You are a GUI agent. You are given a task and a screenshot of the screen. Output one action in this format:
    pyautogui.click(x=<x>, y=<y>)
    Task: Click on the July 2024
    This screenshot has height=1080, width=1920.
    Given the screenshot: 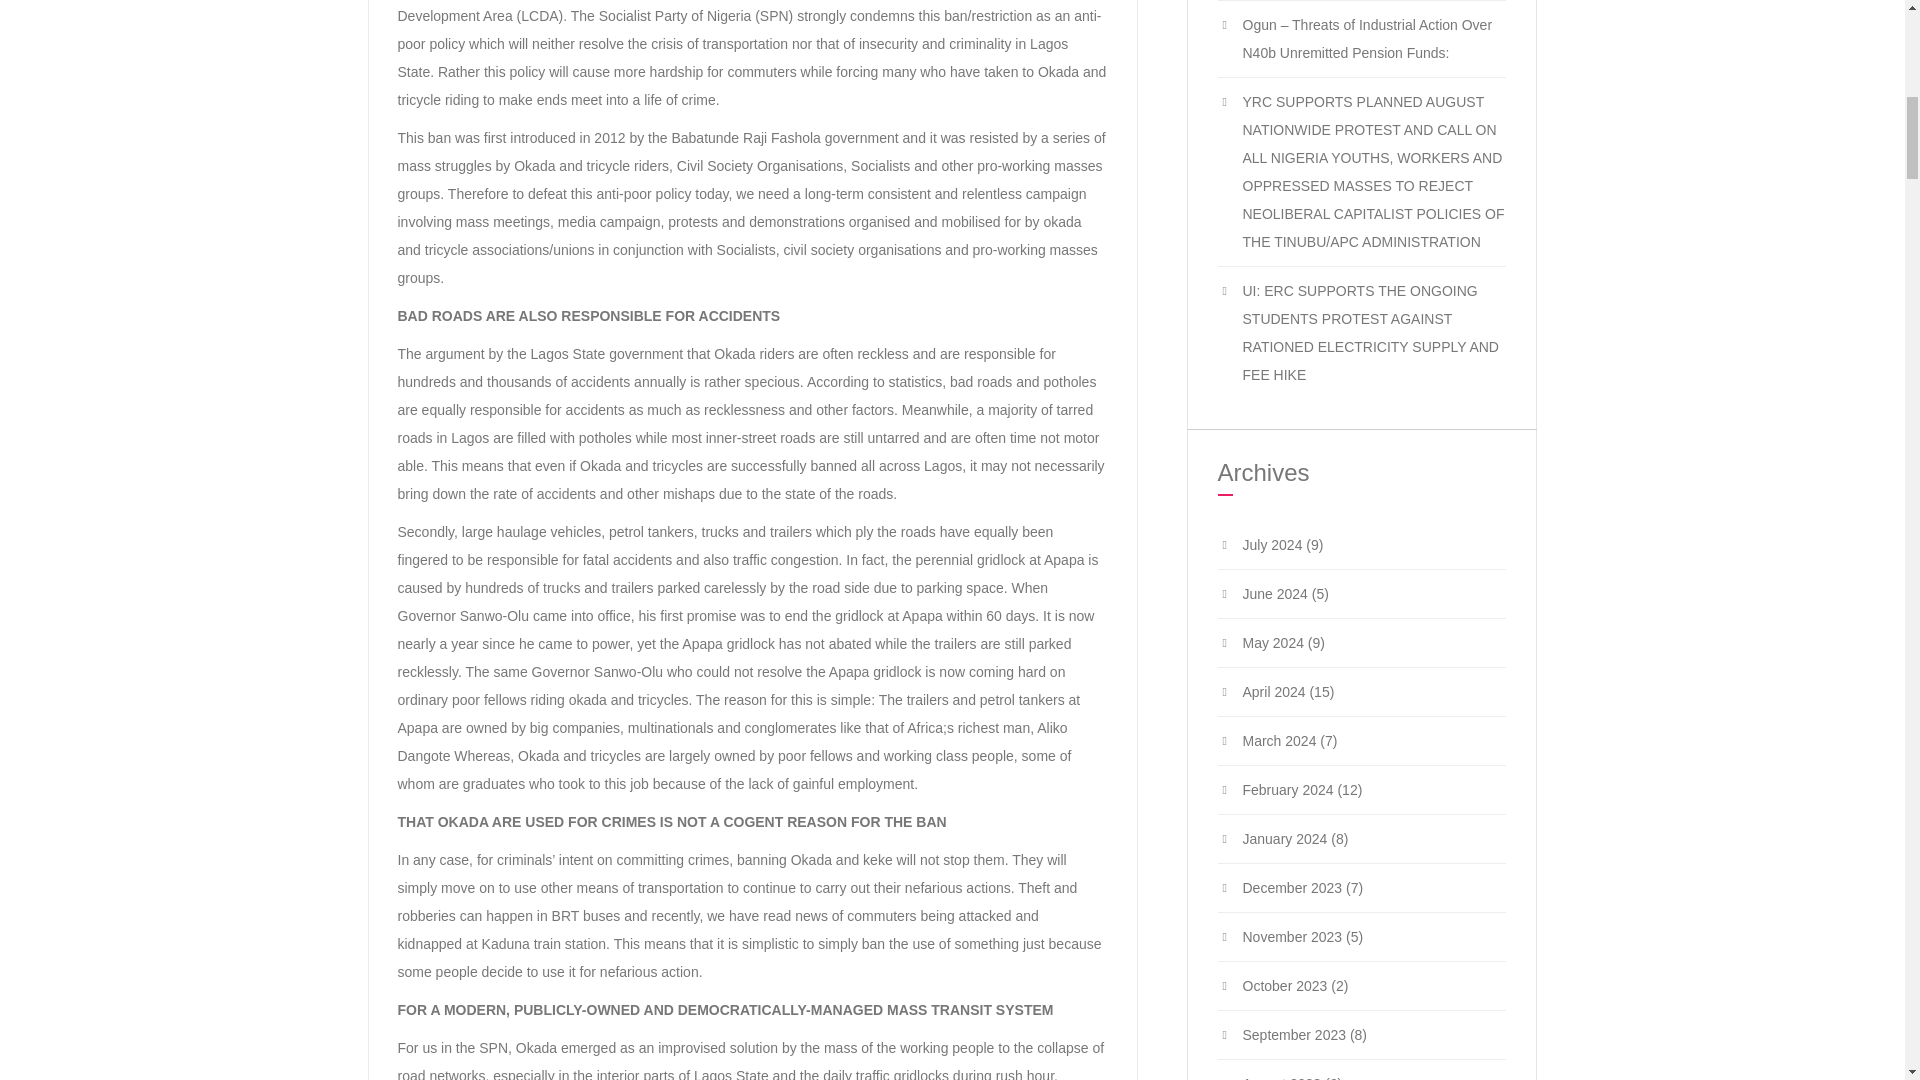 What is the action you would take?
    pyautogui.click(x=1272, y=544)
    